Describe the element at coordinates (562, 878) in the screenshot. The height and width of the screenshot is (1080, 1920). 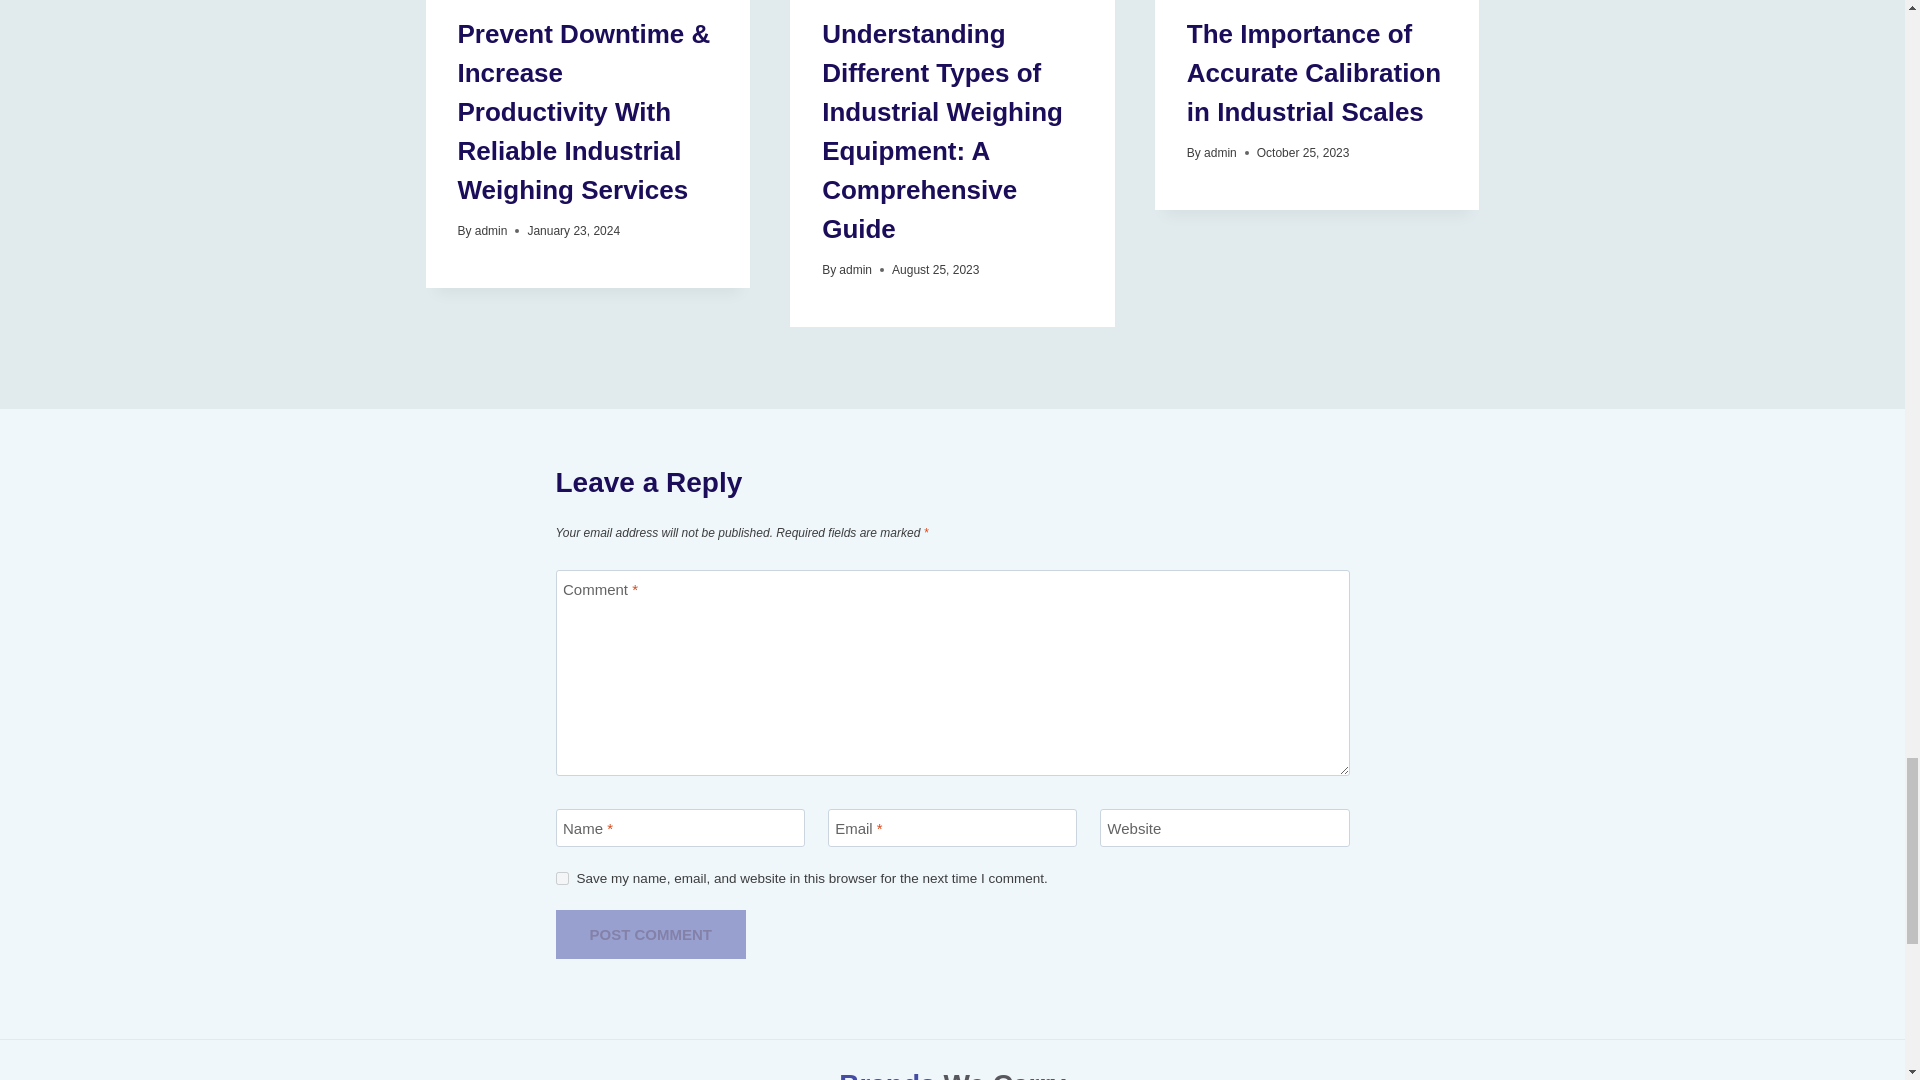
I see `yes` at that location.